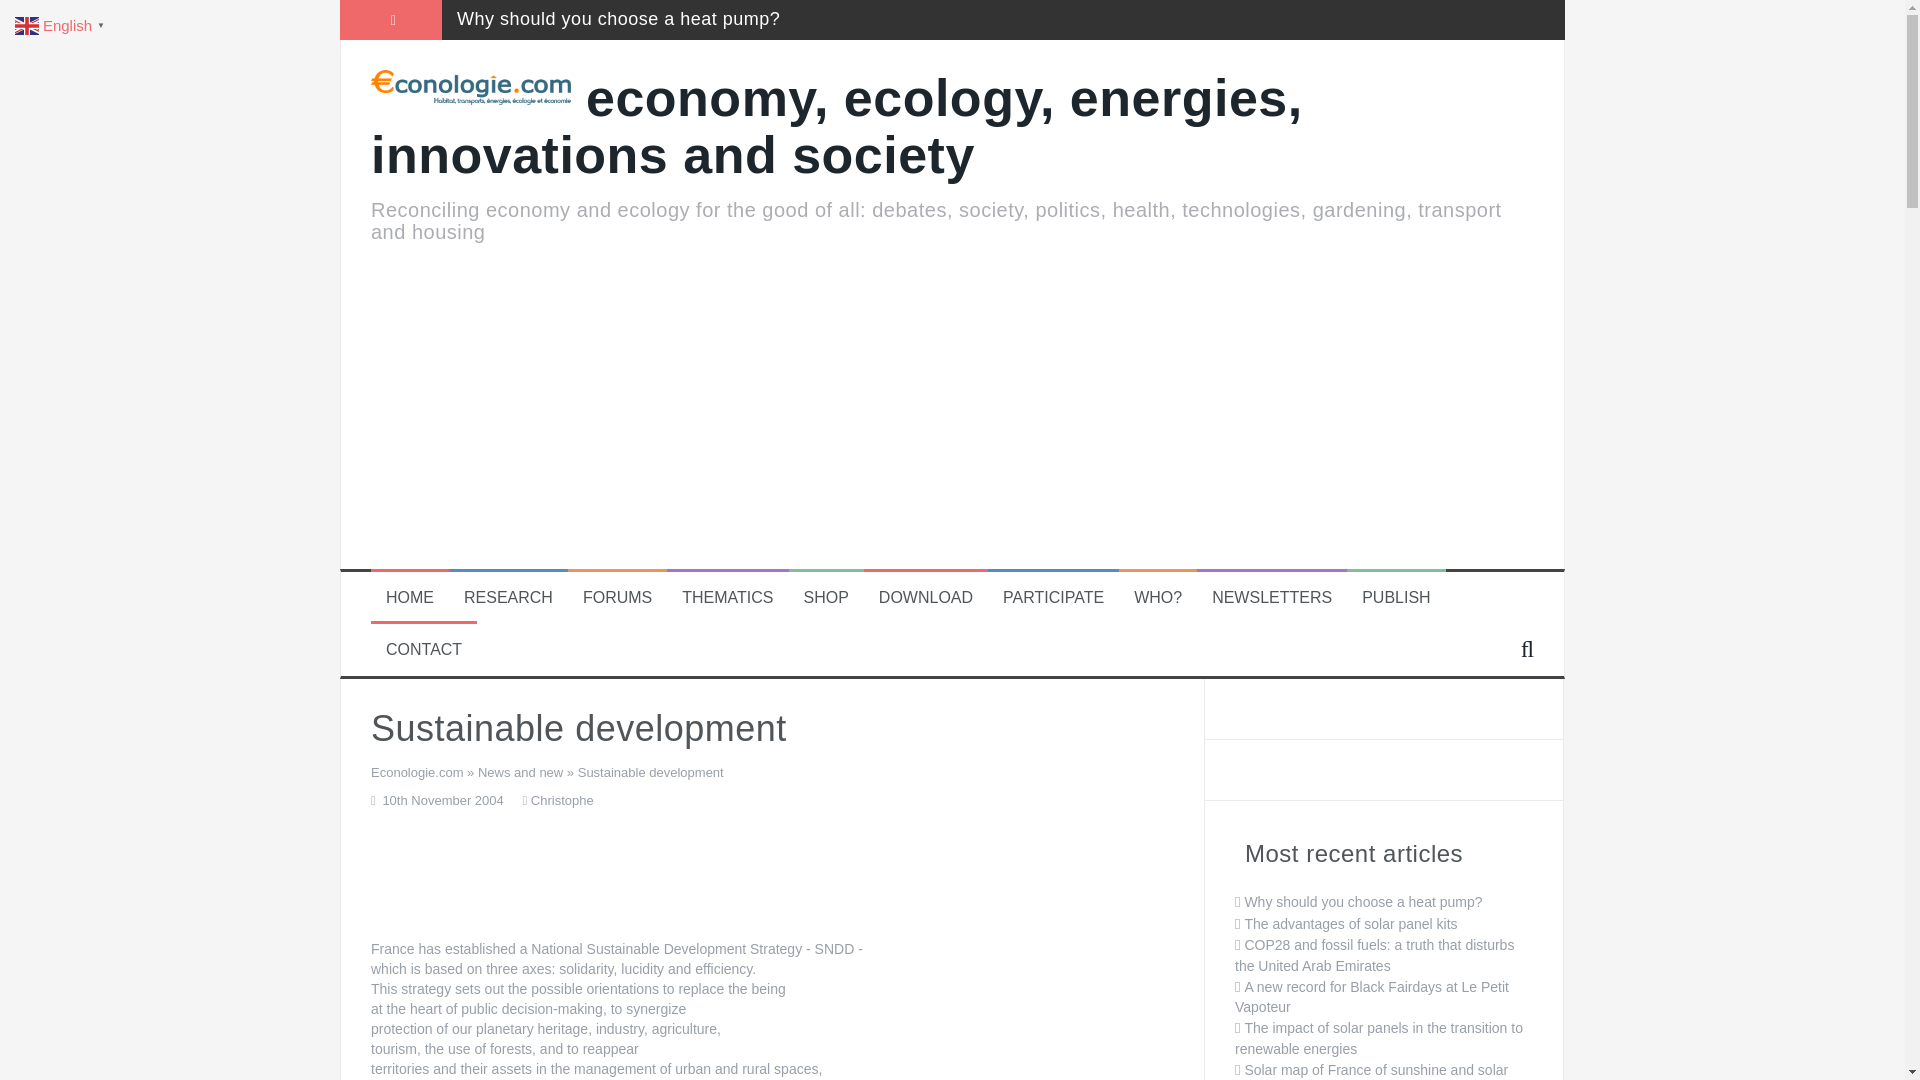 This screenshot has width=1920, height=1080. What do you see at coordinates (1053, 598) in the screenshot?
I see `Help develop the site` at bounding box center [1053, 598].